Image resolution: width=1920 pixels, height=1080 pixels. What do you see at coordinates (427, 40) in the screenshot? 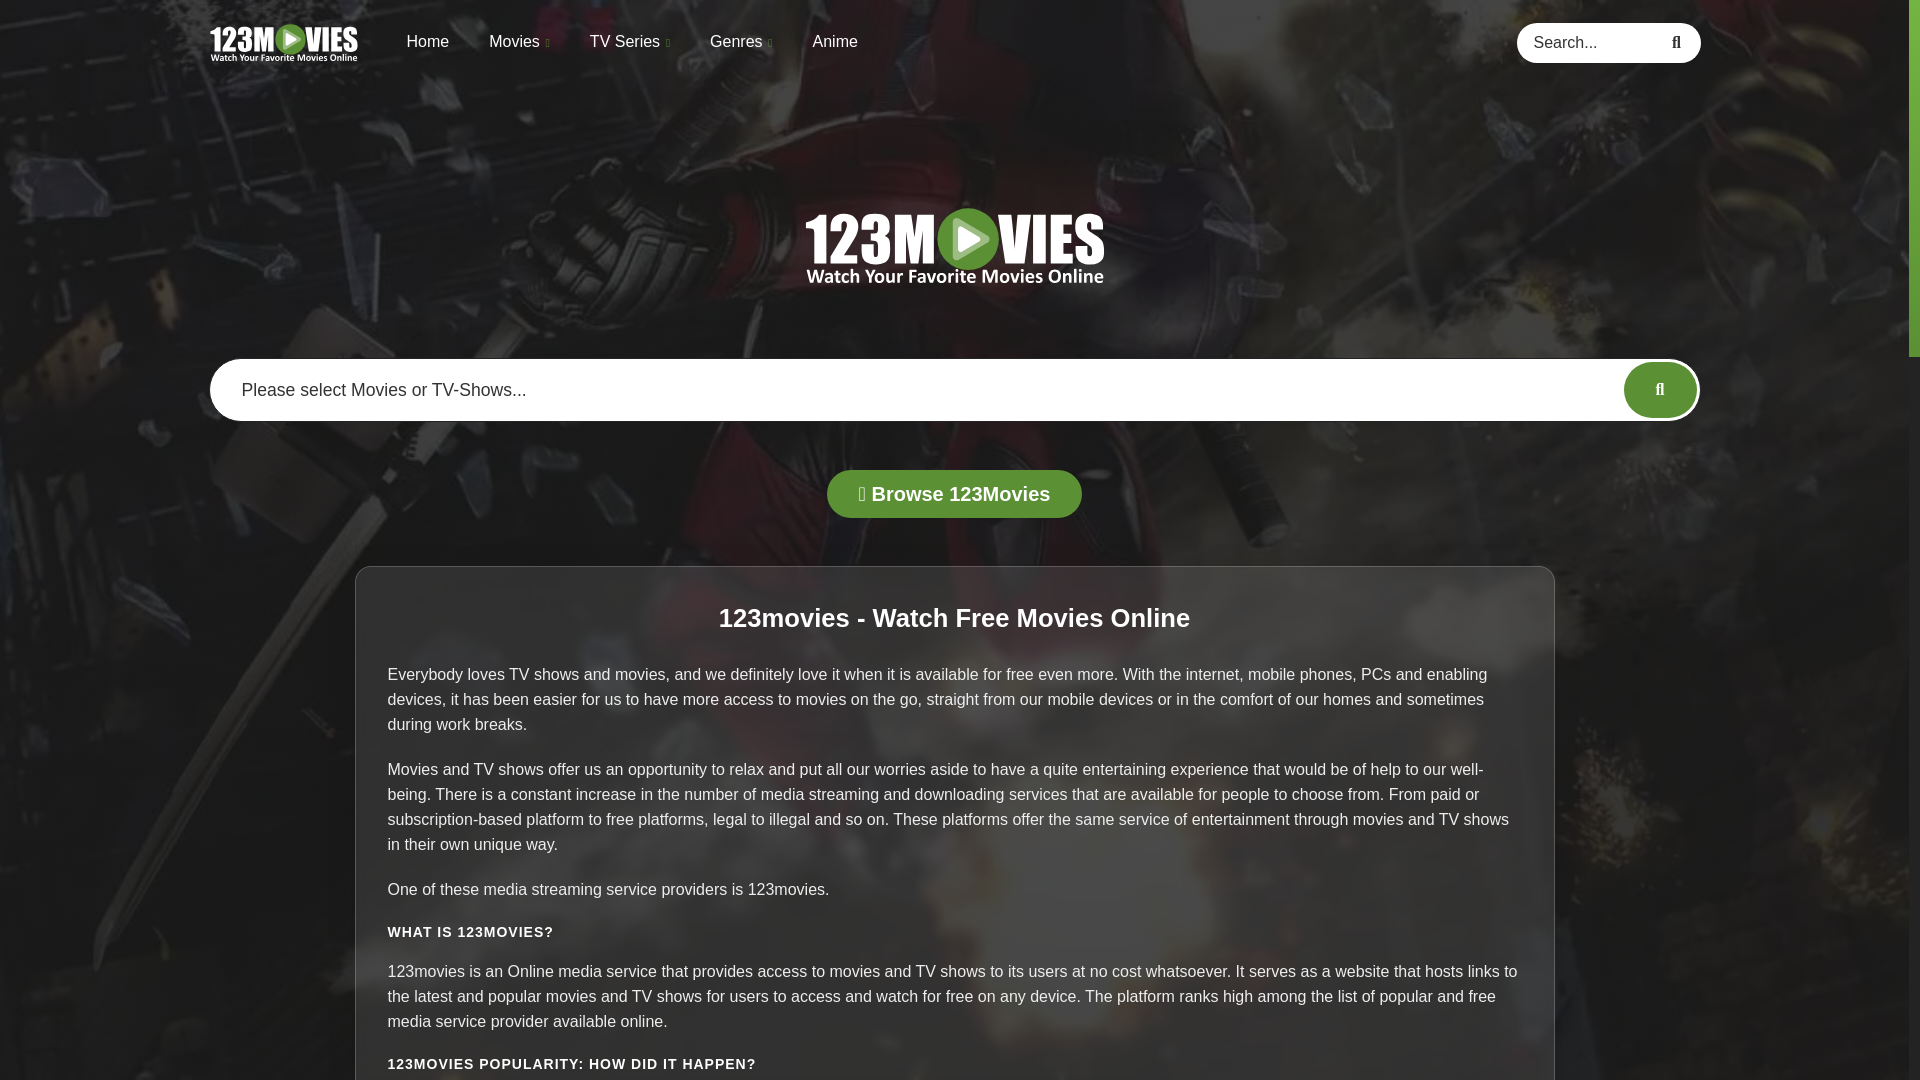
I see `Home` at bounding box center [427, 40].